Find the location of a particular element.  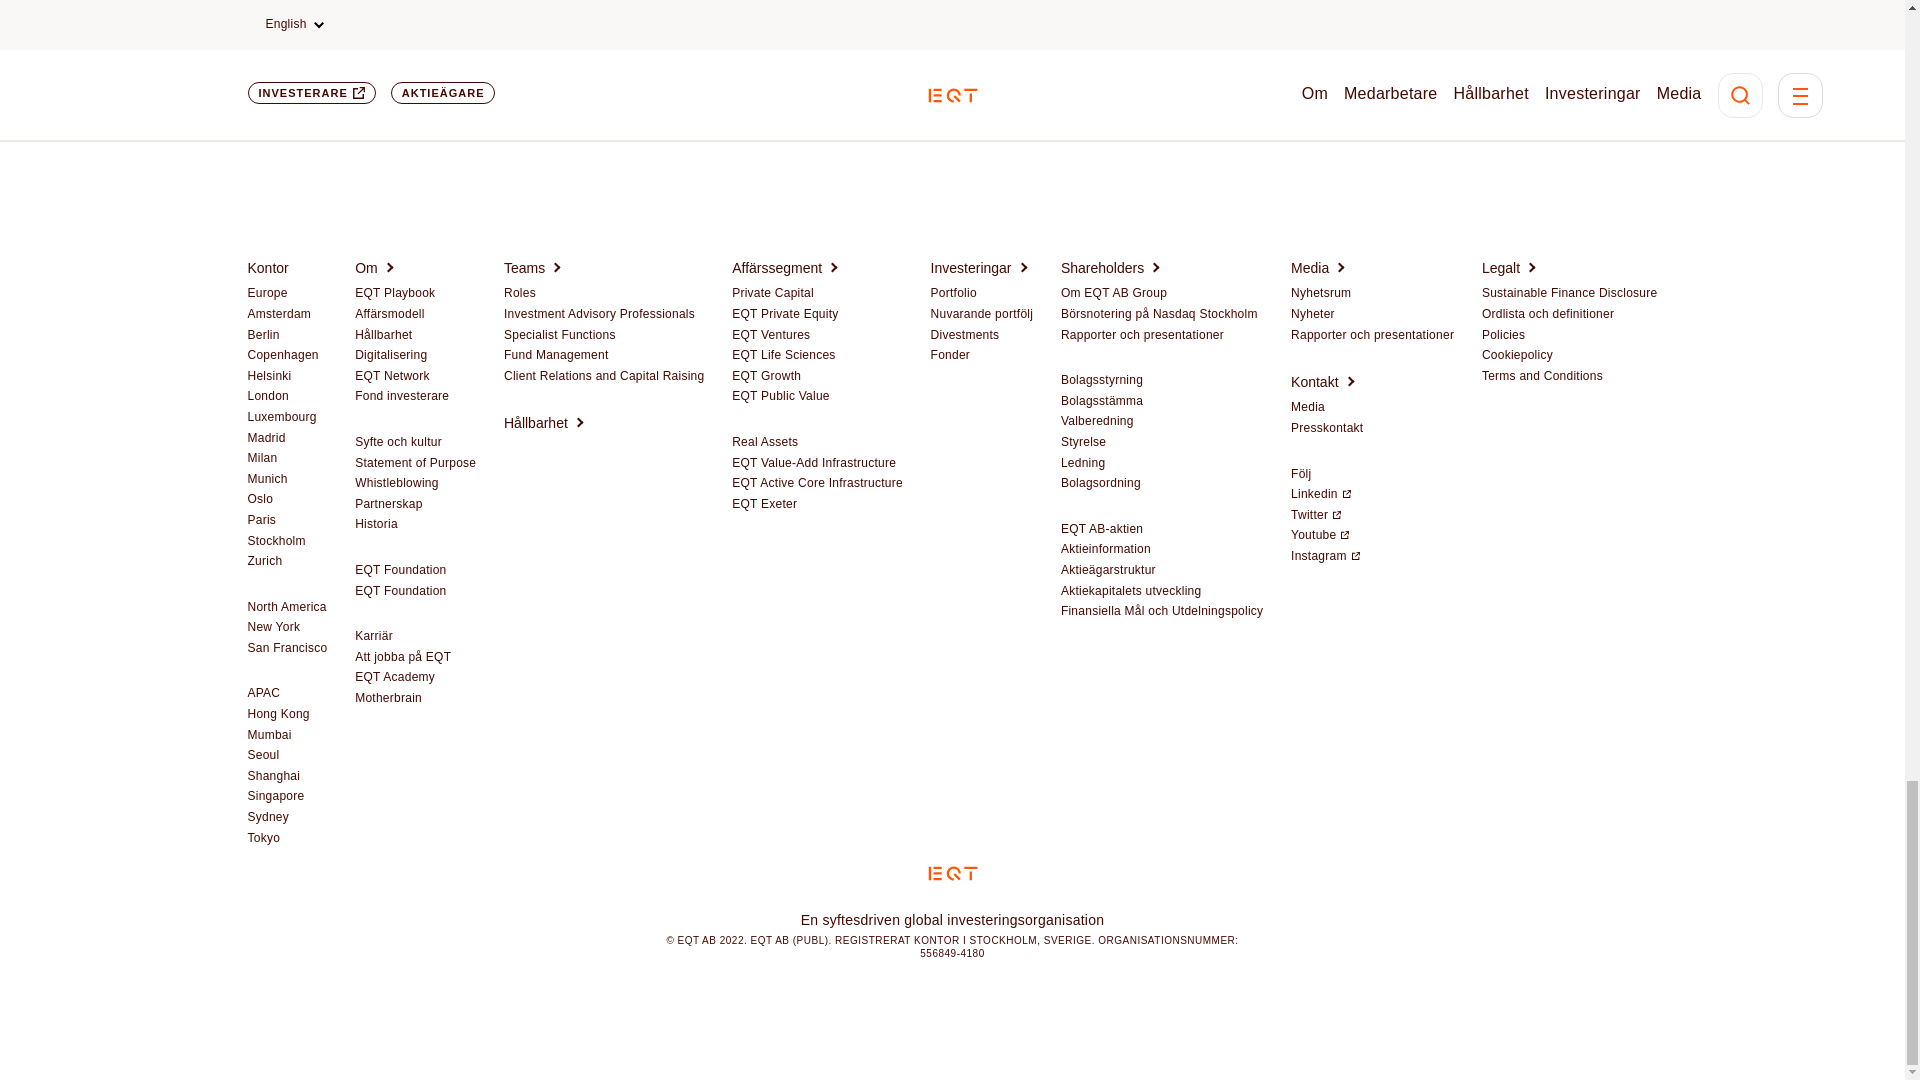

EQT logo is located at coordinates (952, 874).